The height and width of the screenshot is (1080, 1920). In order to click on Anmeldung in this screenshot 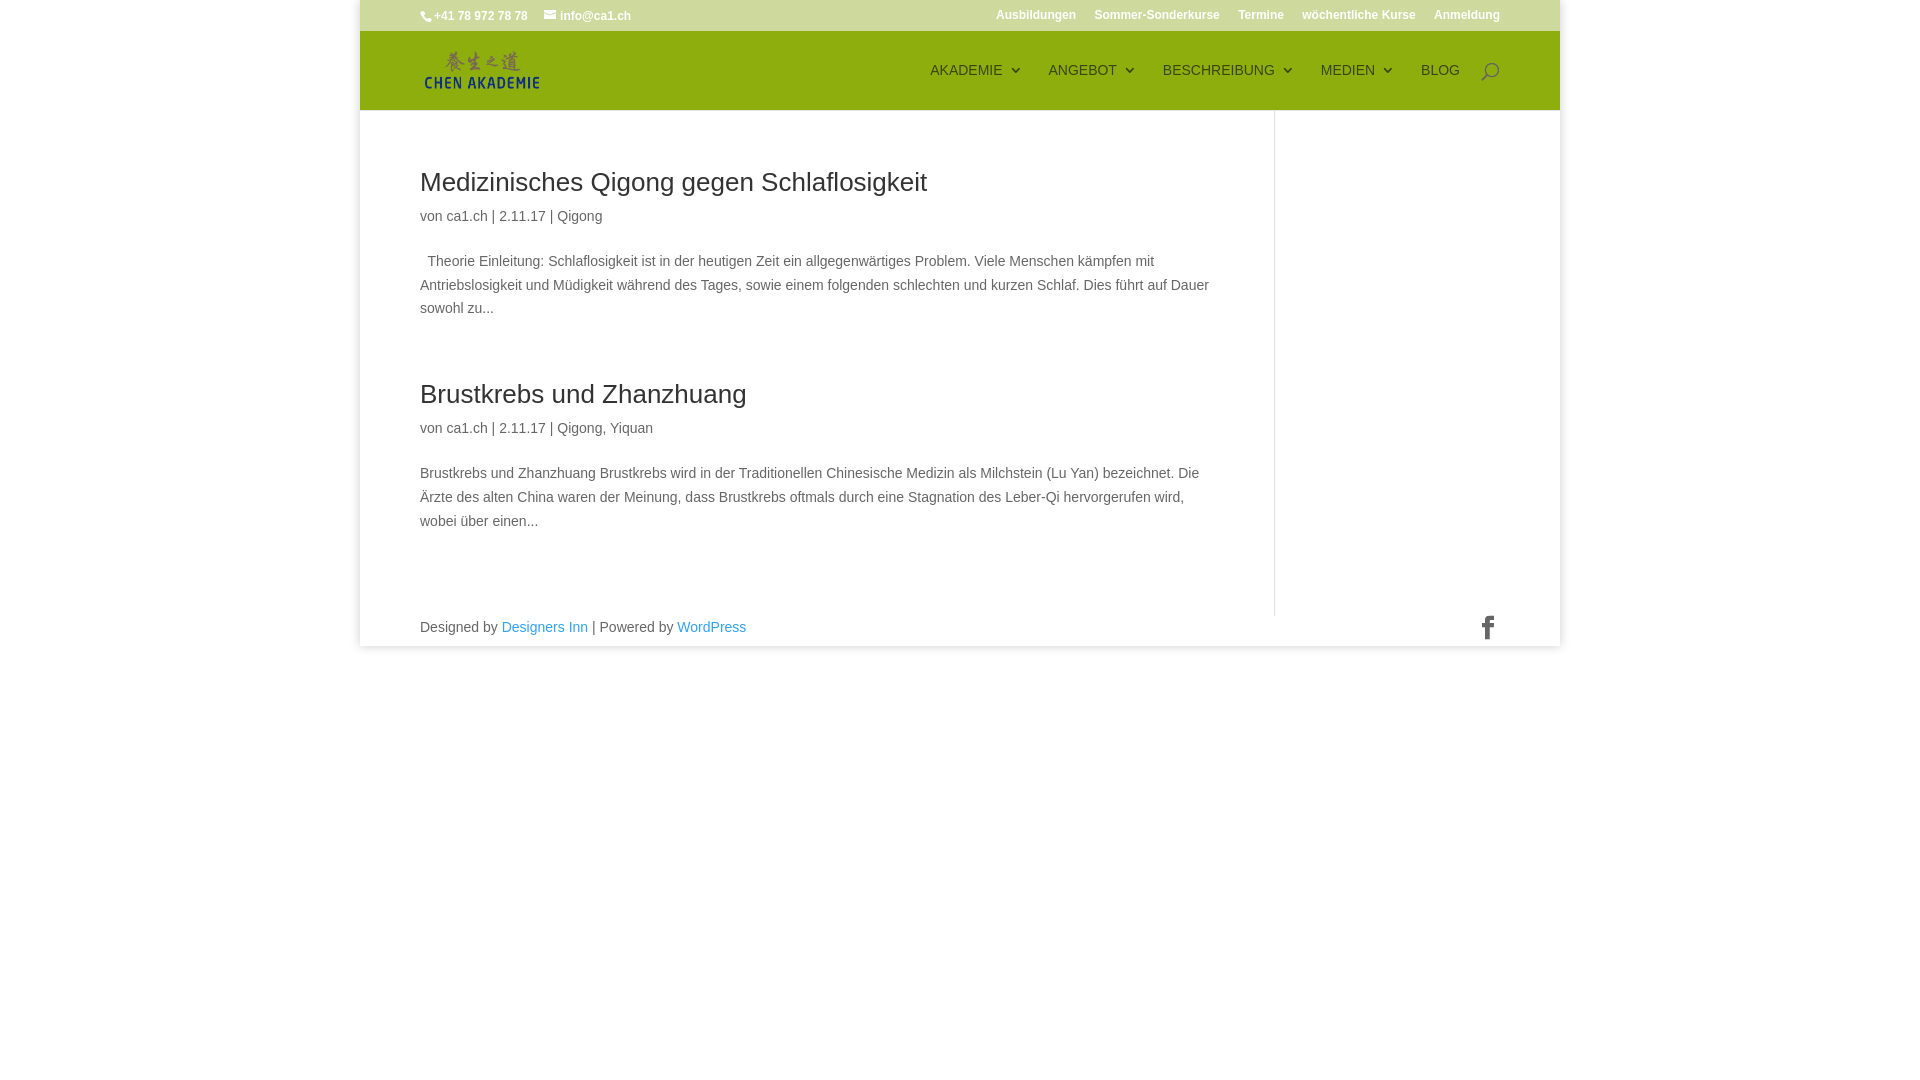, I will do `click(1467, 20)`.